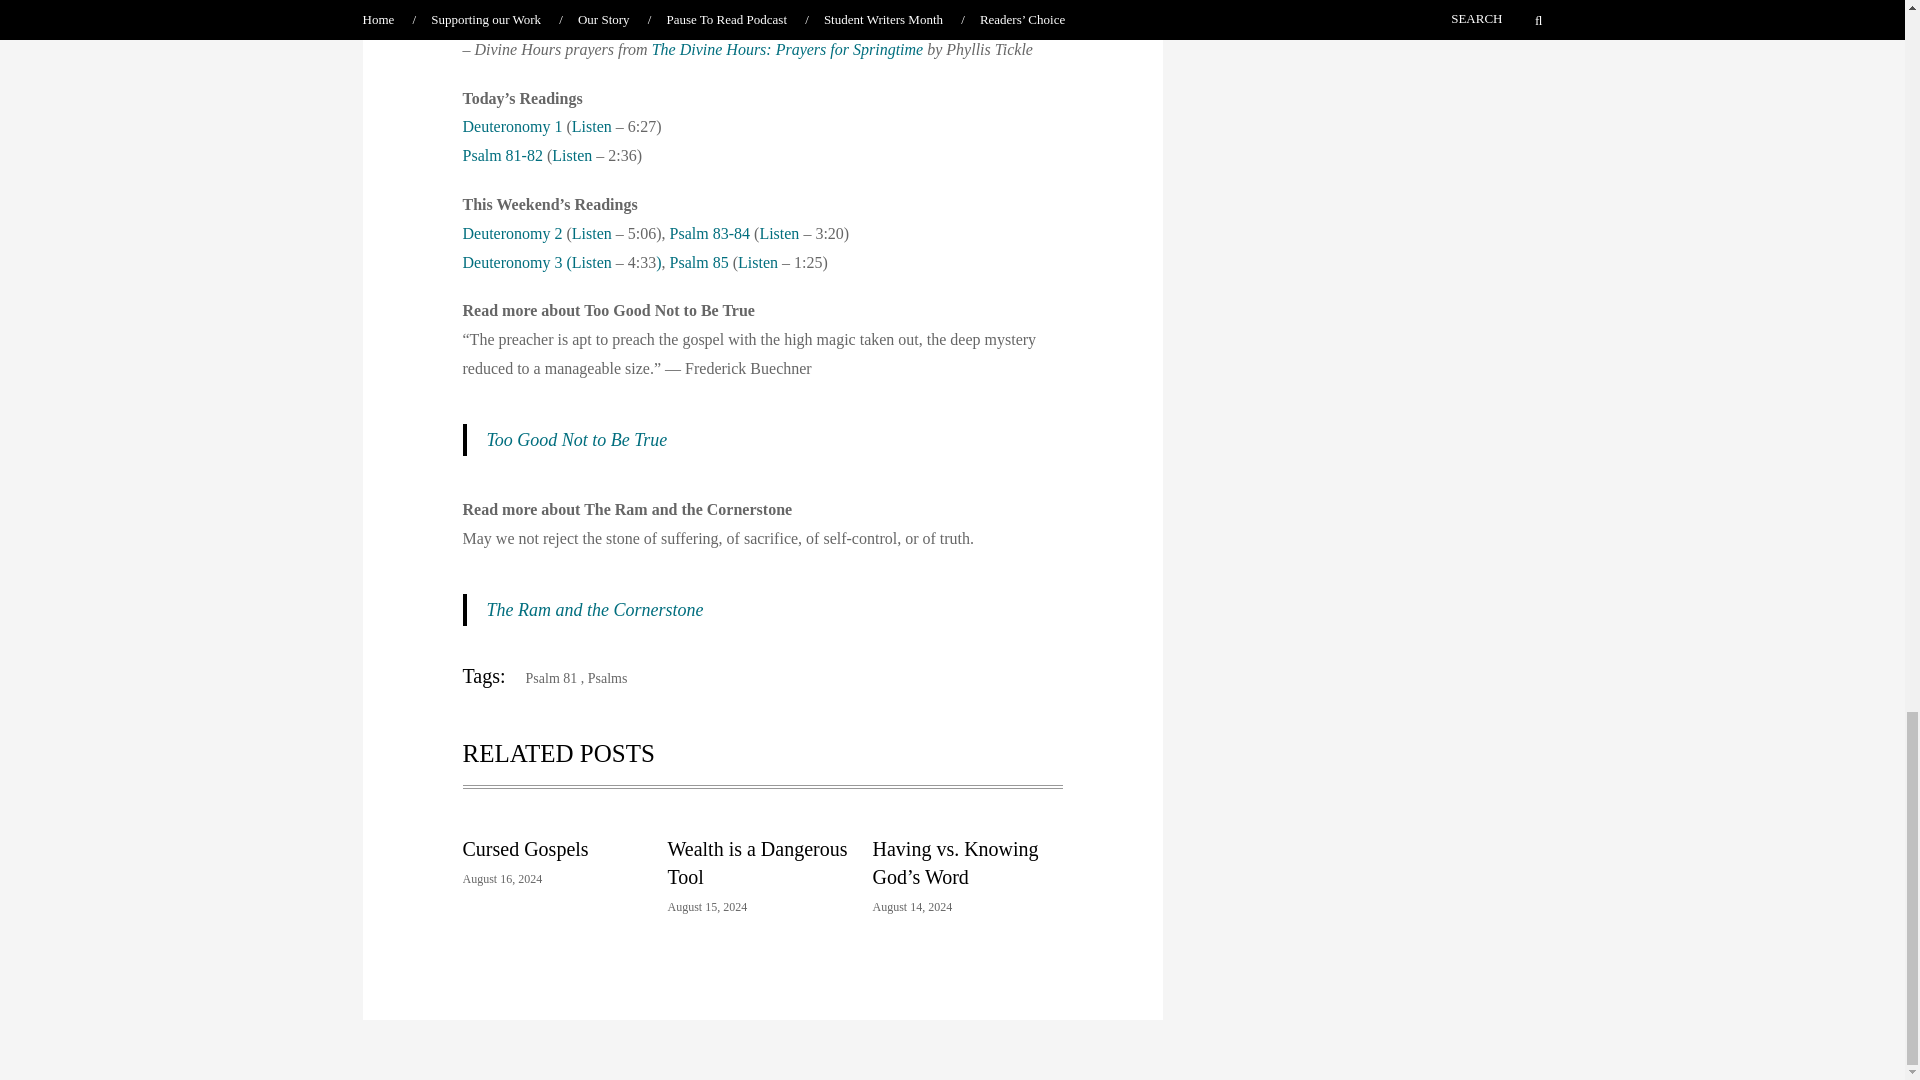 This screenshot has height=1080, width=1920. Describe the element at coordinates (524, 848) in the screenshot. I see `Cursed Gospels` at that location.